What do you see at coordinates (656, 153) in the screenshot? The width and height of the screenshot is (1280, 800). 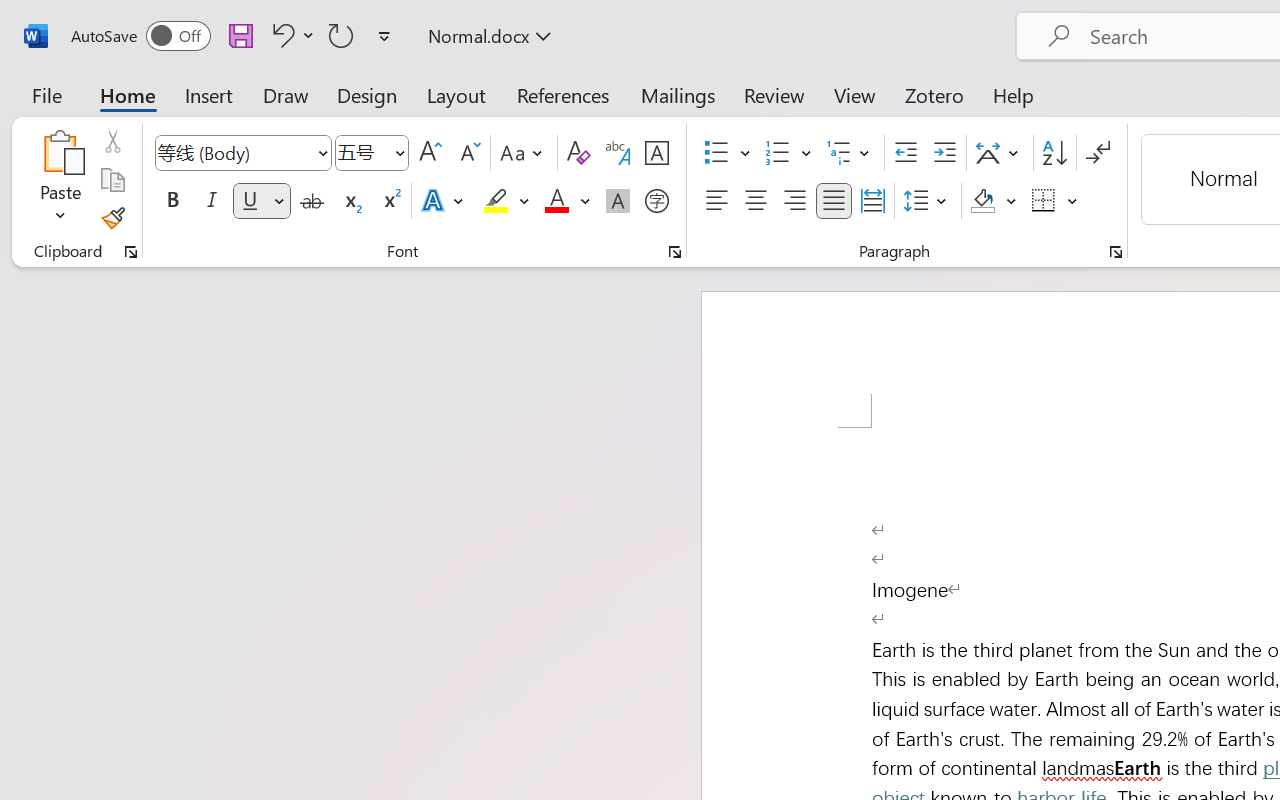 I see `Character Border` at bounding box center [656, 153].